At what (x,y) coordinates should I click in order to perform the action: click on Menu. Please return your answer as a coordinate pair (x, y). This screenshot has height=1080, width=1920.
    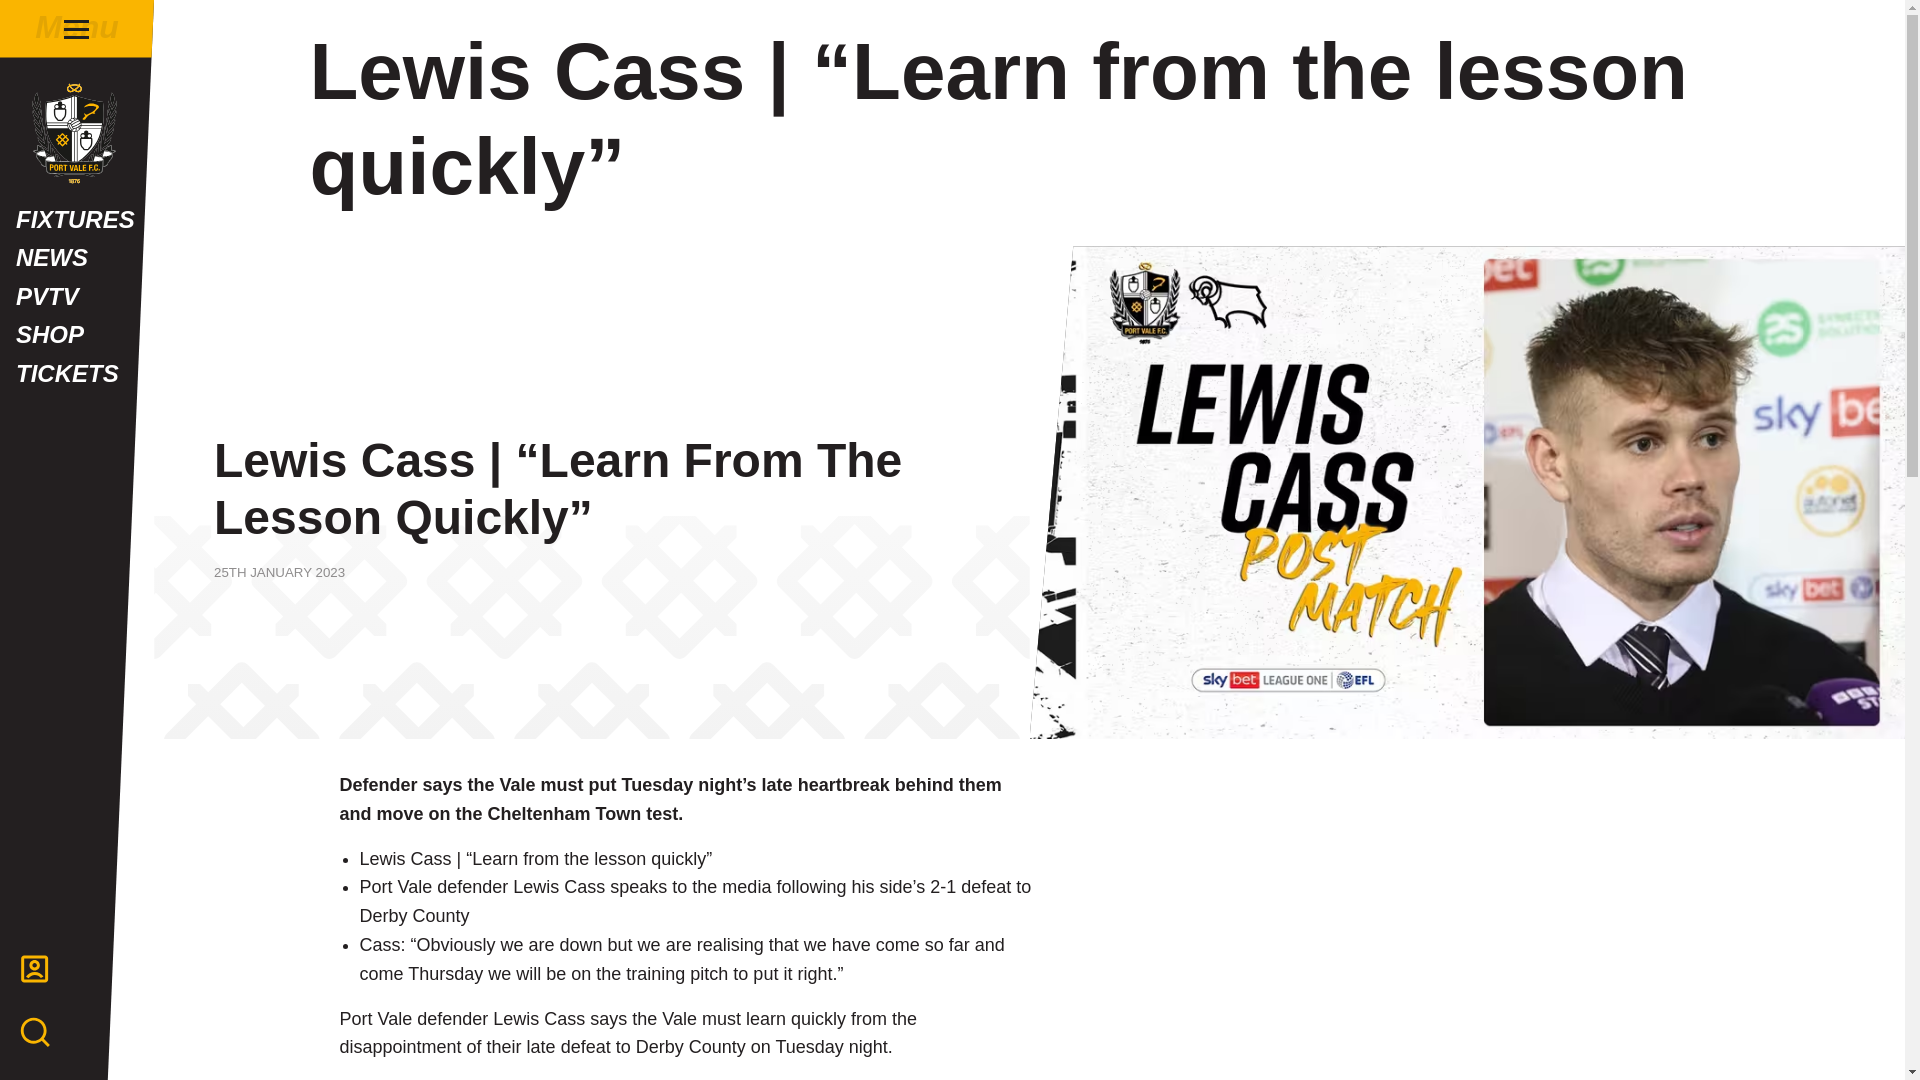
    Looking at the image, I should click on (76, 28).